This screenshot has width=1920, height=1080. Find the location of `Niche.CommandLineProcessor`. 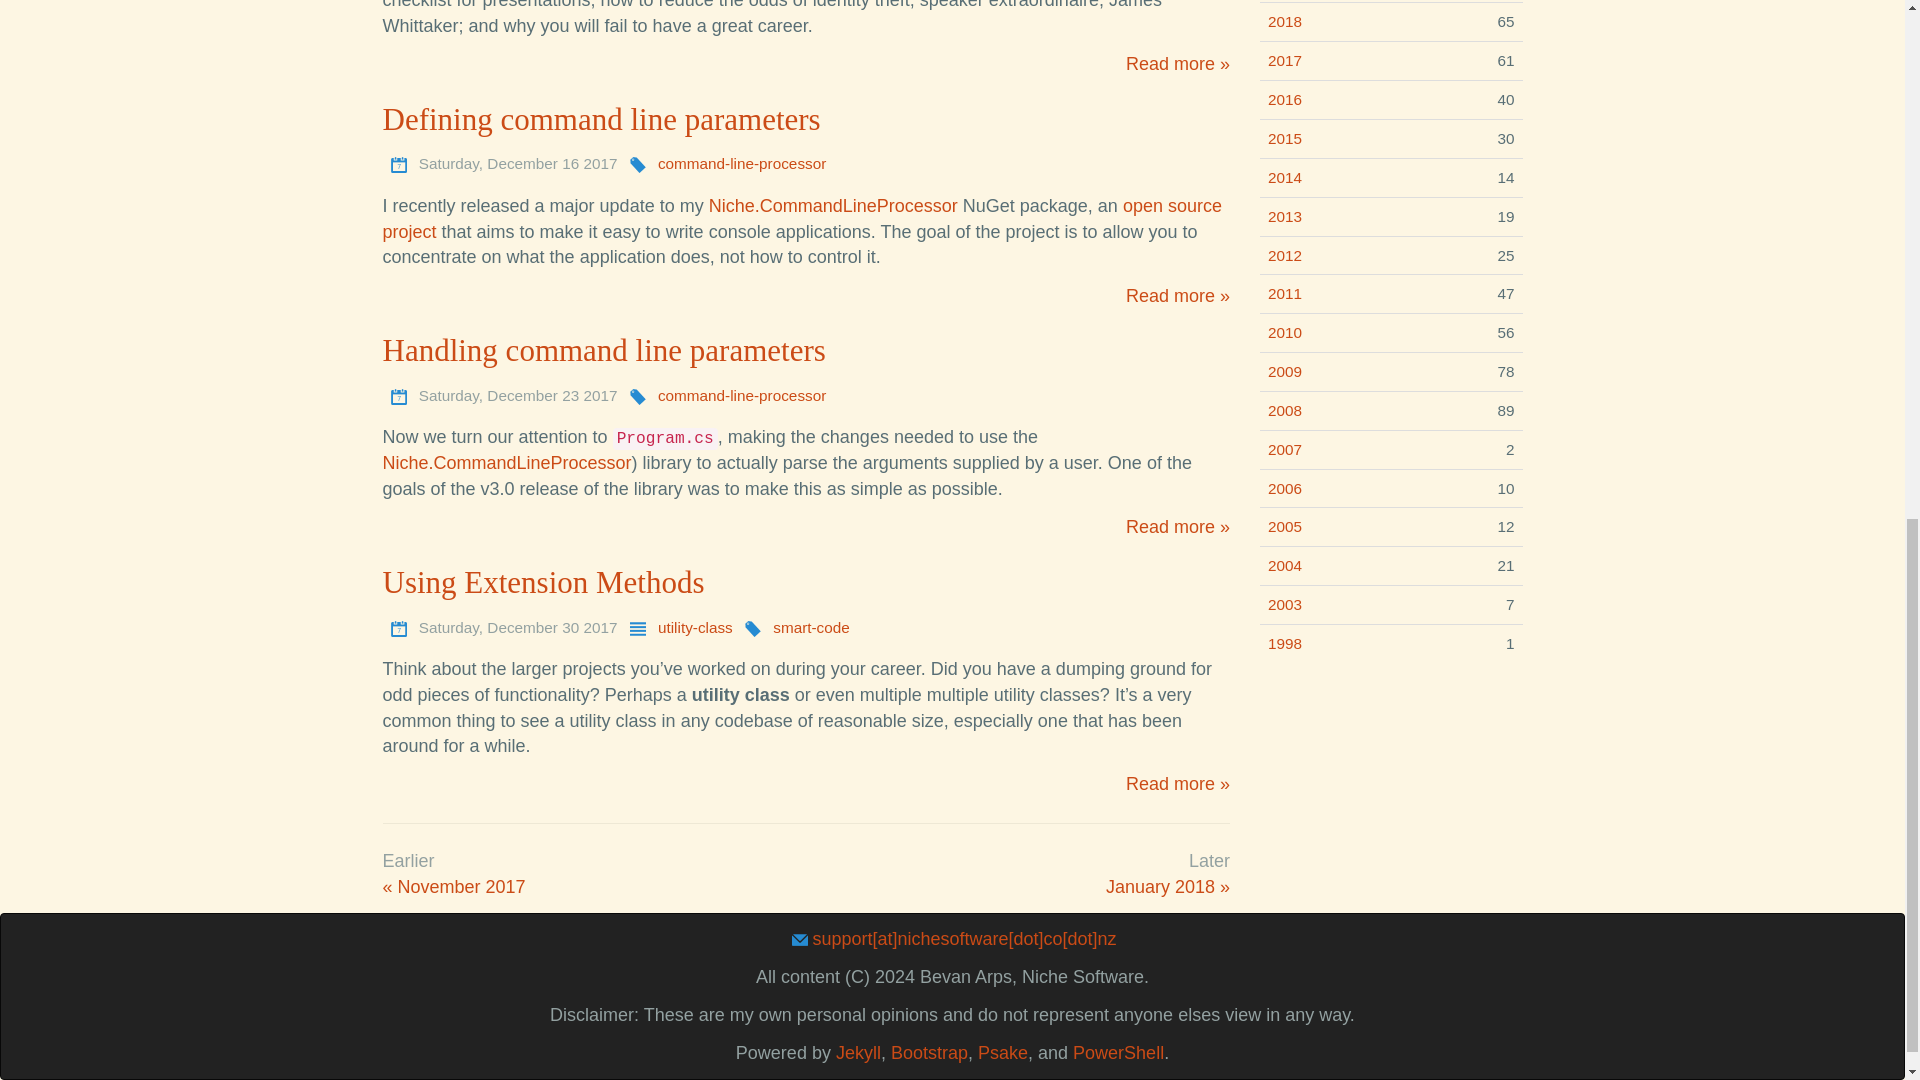

Niche.CommandLineProcessor is located at coordinates (506, 462).